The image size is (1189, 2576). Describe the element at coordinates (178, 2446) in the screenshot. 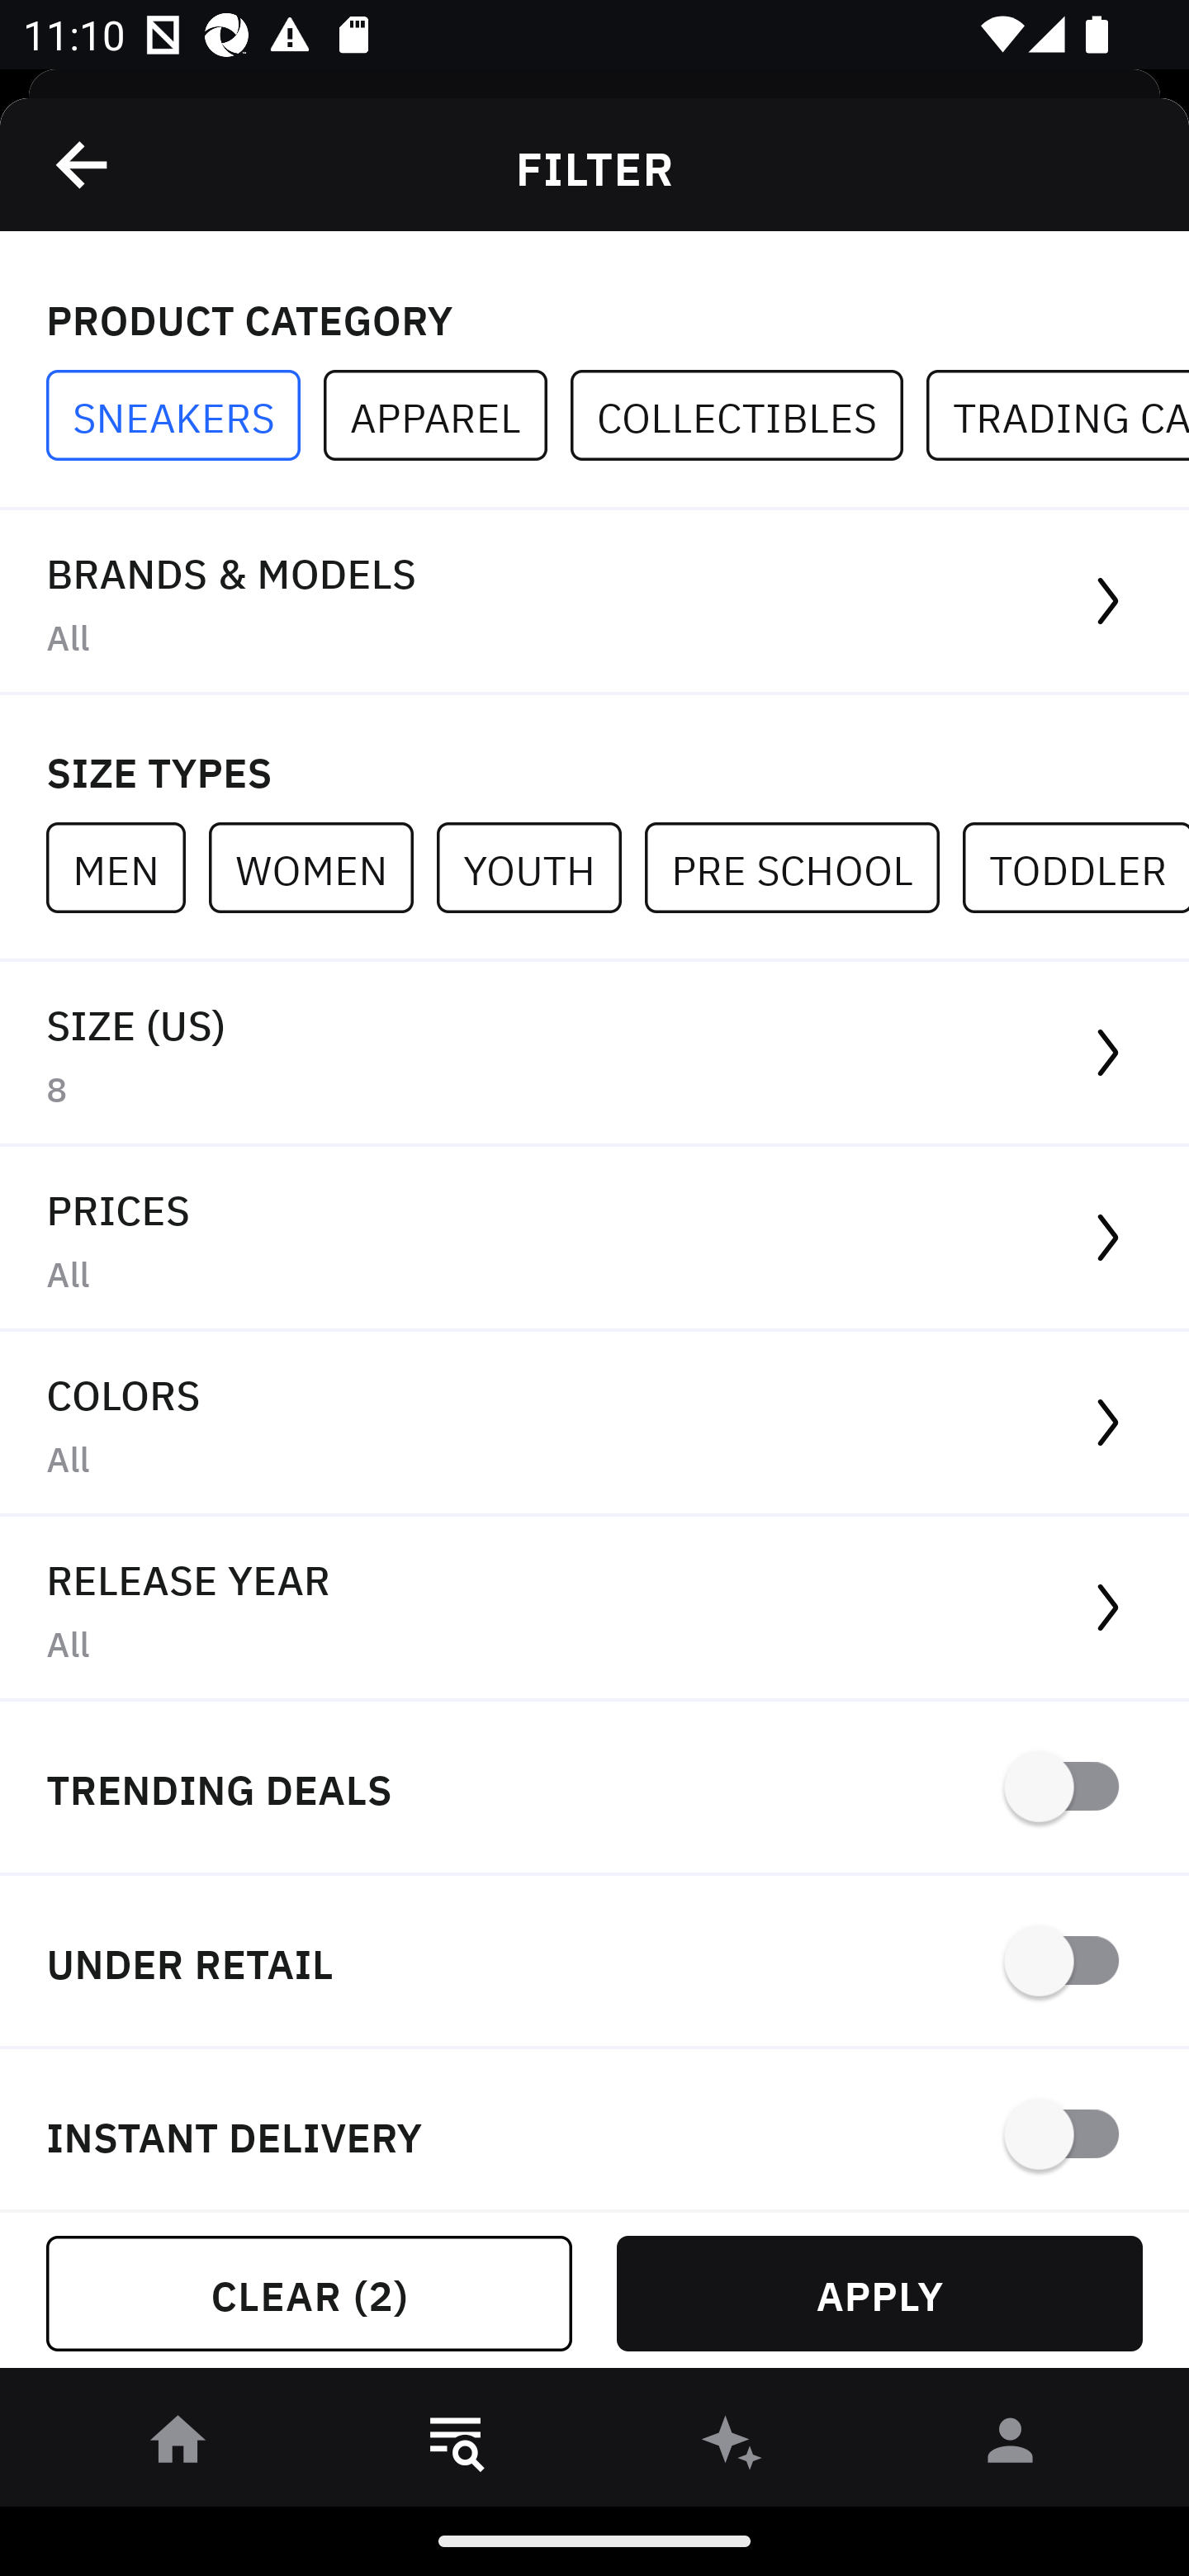

I see `󰋜` at that location.